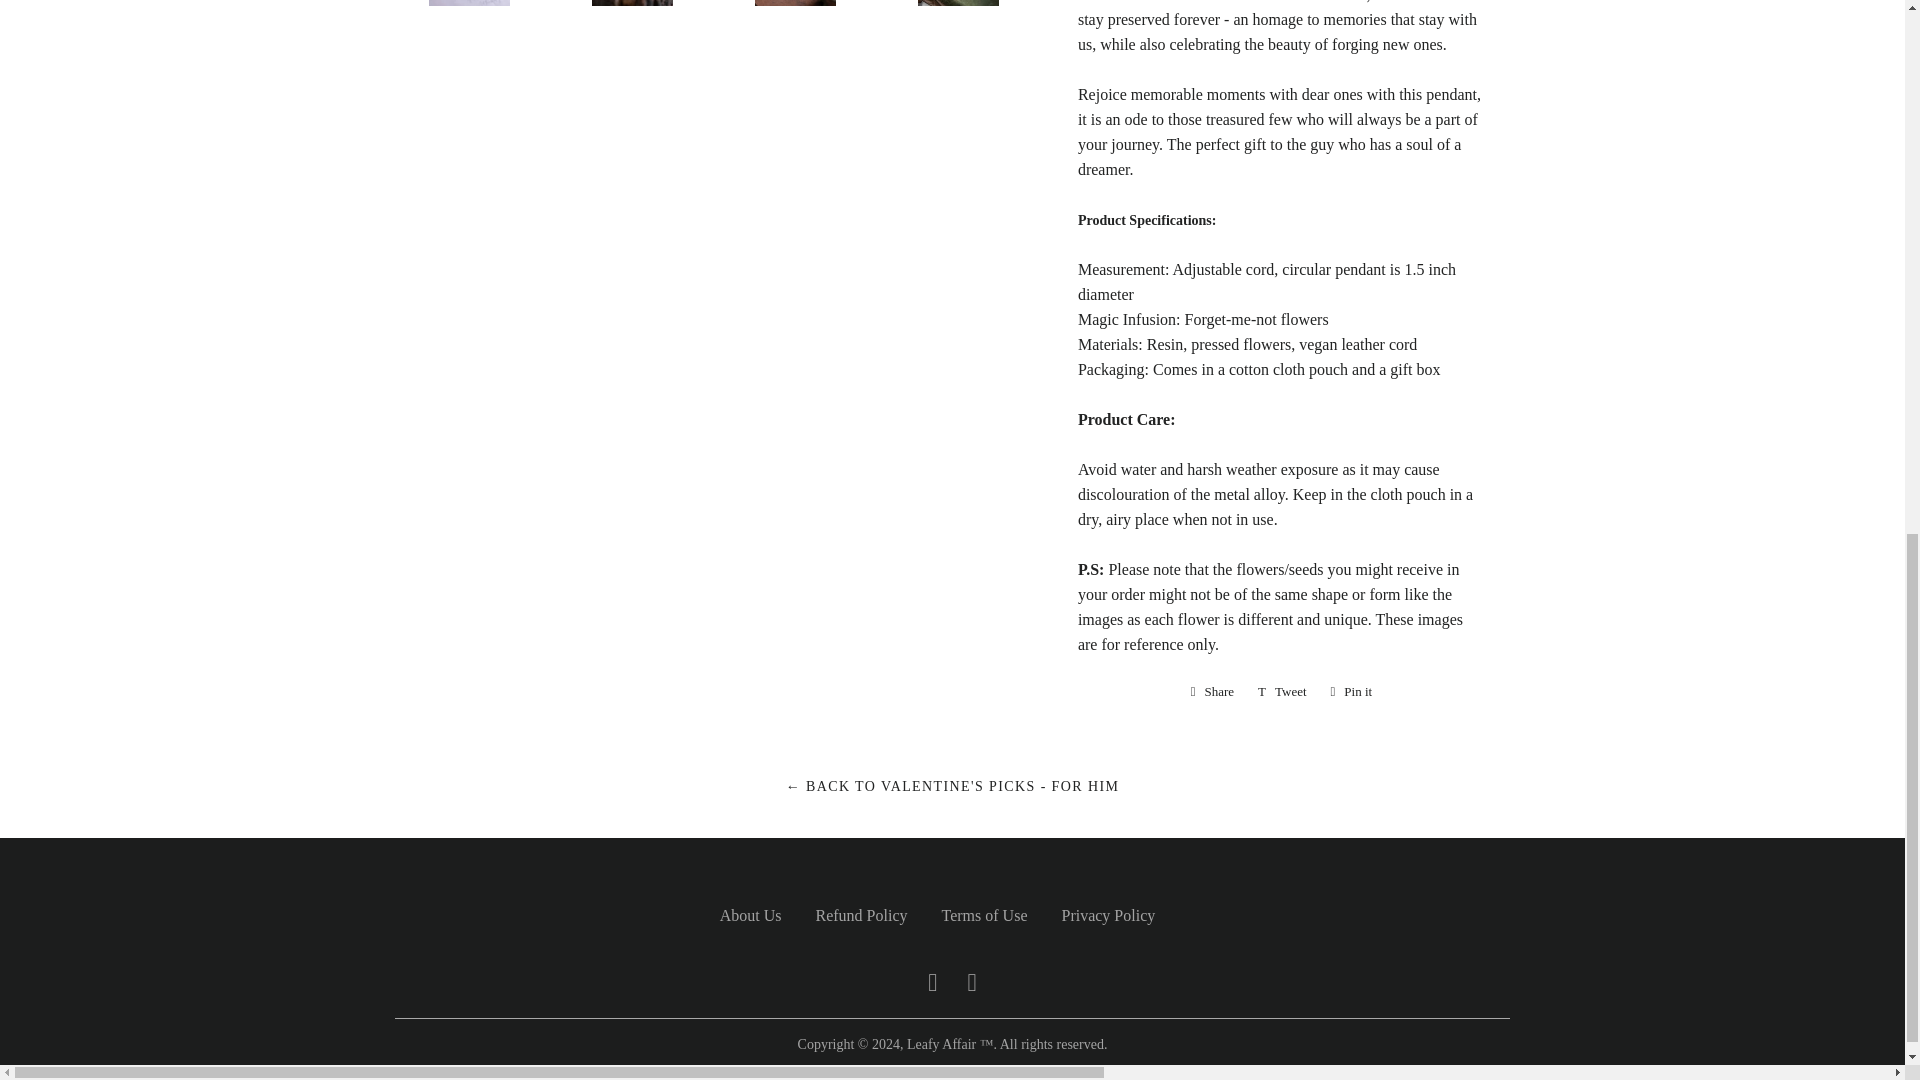 The width and height of the screenshot is (1920, 1080). What do you see at coordinates (1351, 692) in the screenshot?
I see `Pin on Pinterest` at bounding box center [1351, 692].